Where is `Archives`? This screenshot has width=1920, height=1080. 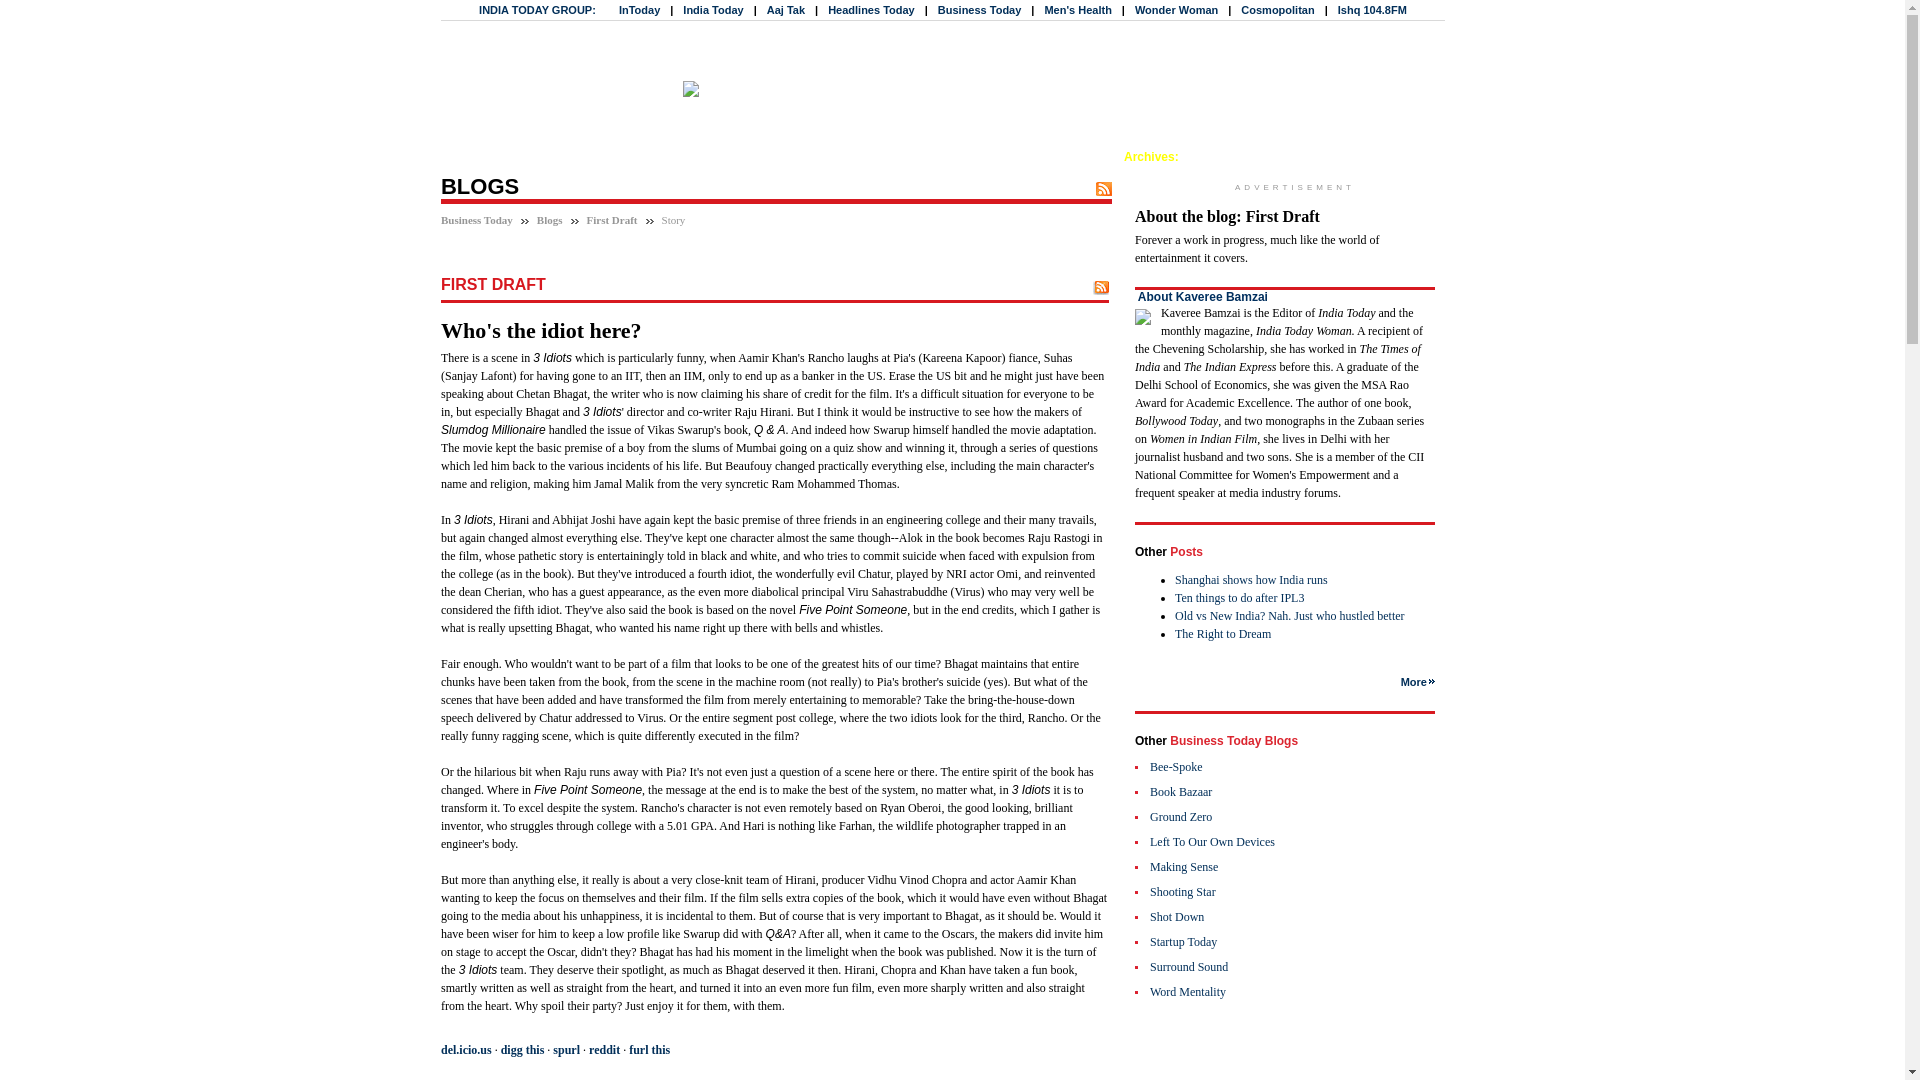 Archives is located at coordinates (1149, 157).